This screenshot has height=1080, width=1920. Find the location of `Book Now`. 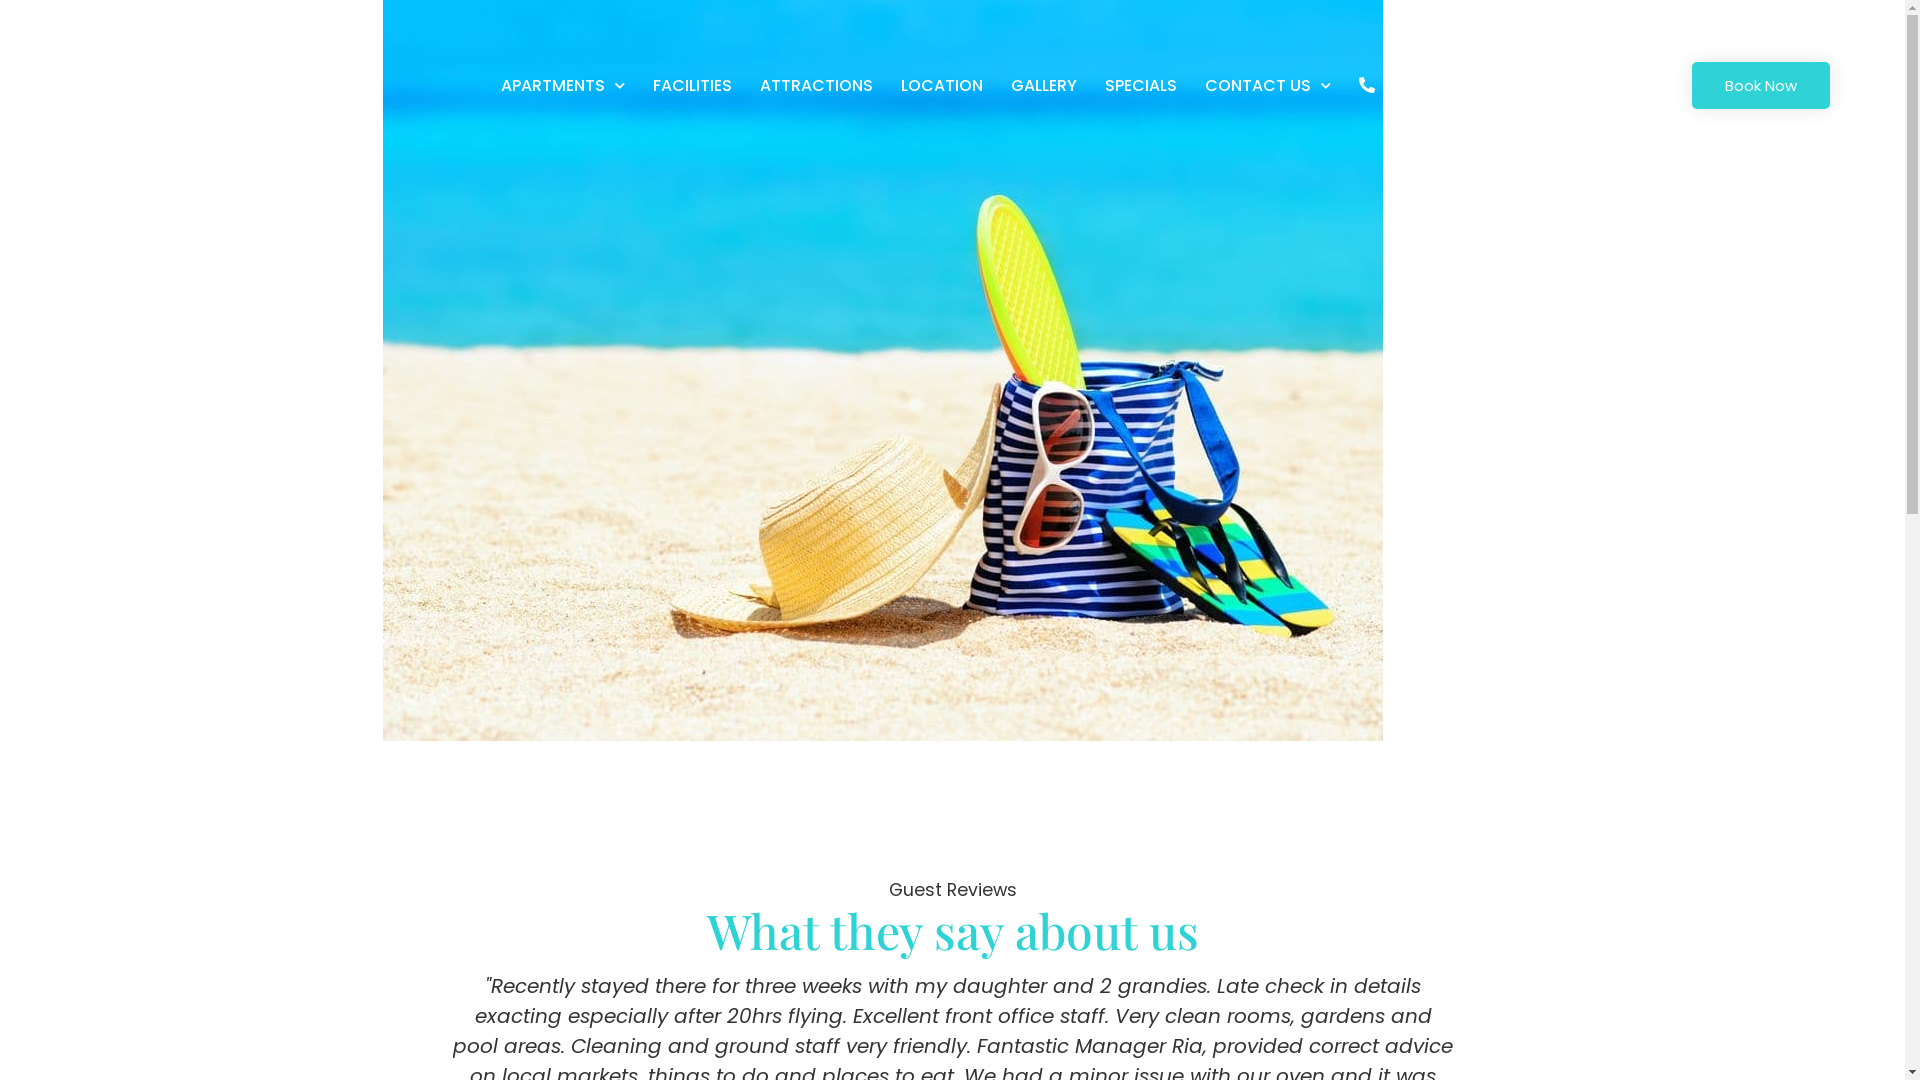

Book Now is located at coordinates (1761, 86).